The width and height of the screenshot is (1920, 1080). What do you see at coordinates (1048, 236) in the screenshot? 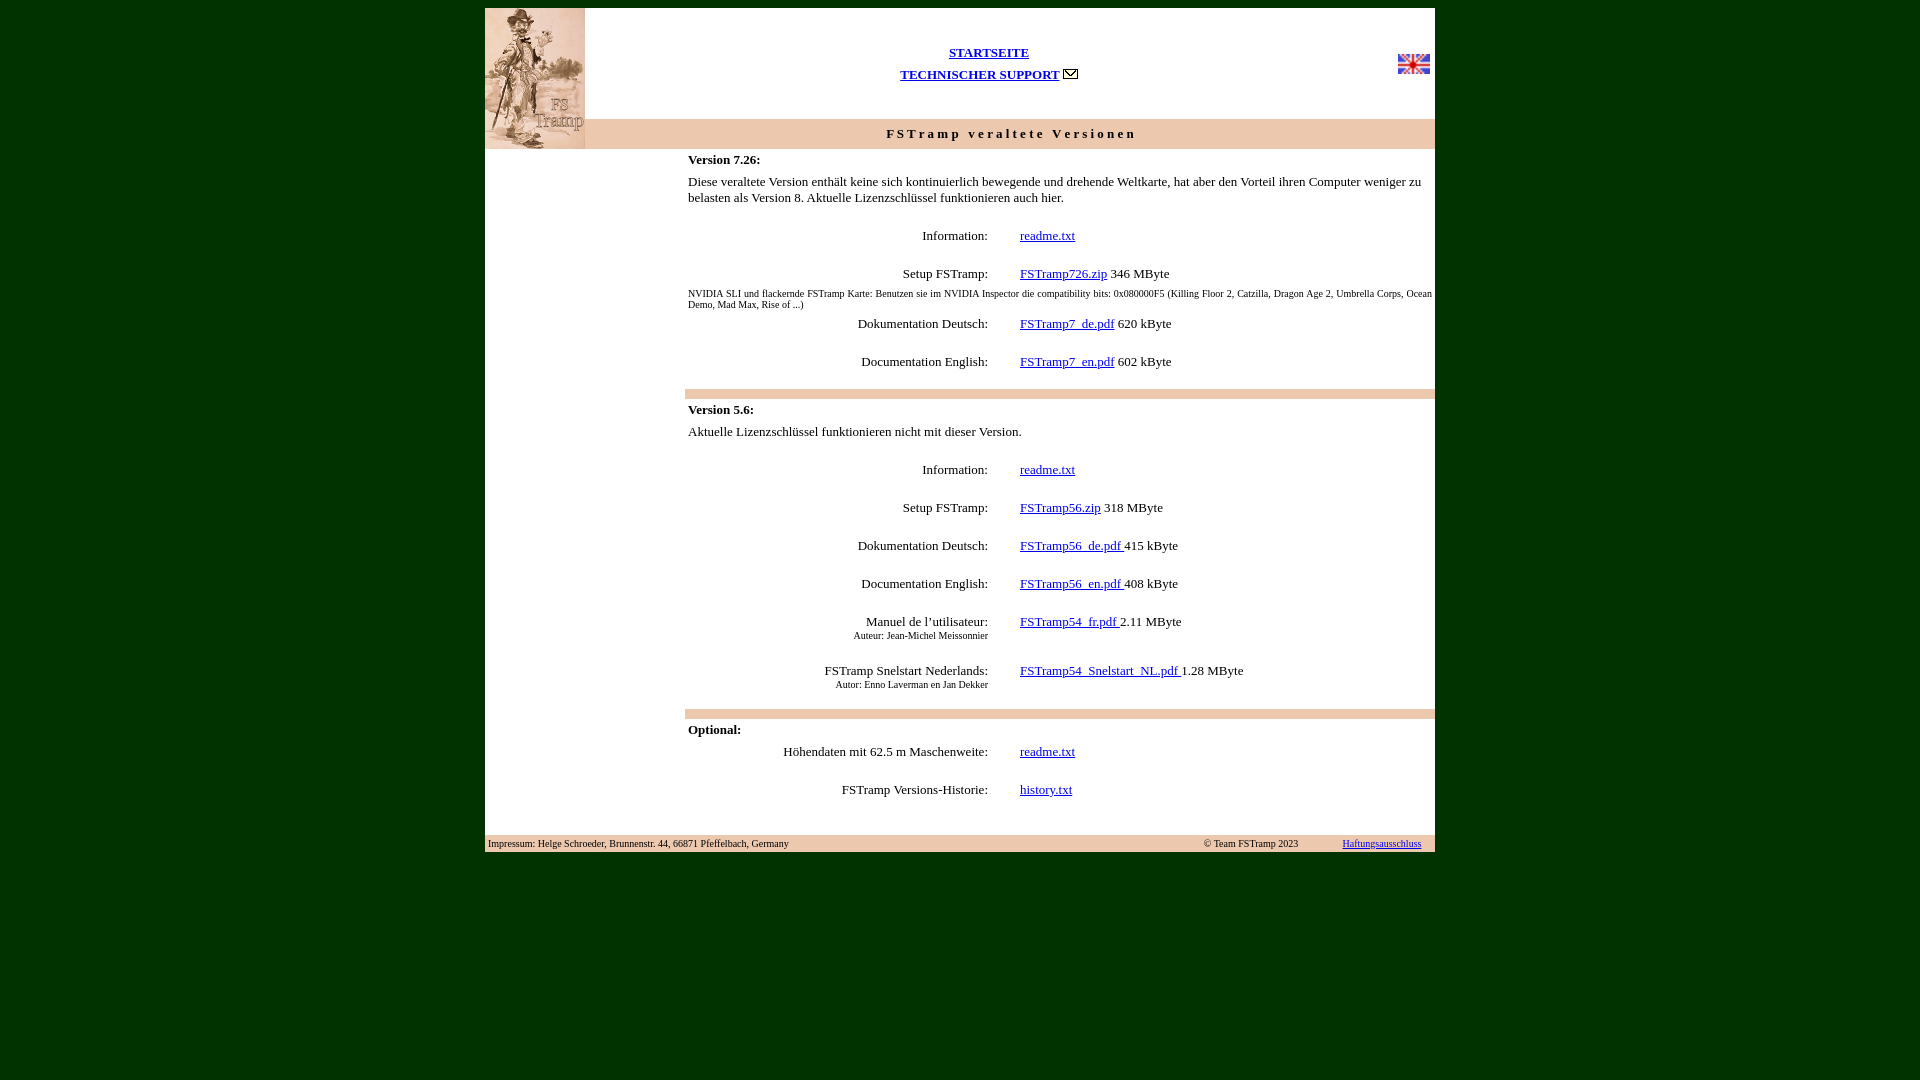
I see `readme.txt` at bounding box center [1048, 236].